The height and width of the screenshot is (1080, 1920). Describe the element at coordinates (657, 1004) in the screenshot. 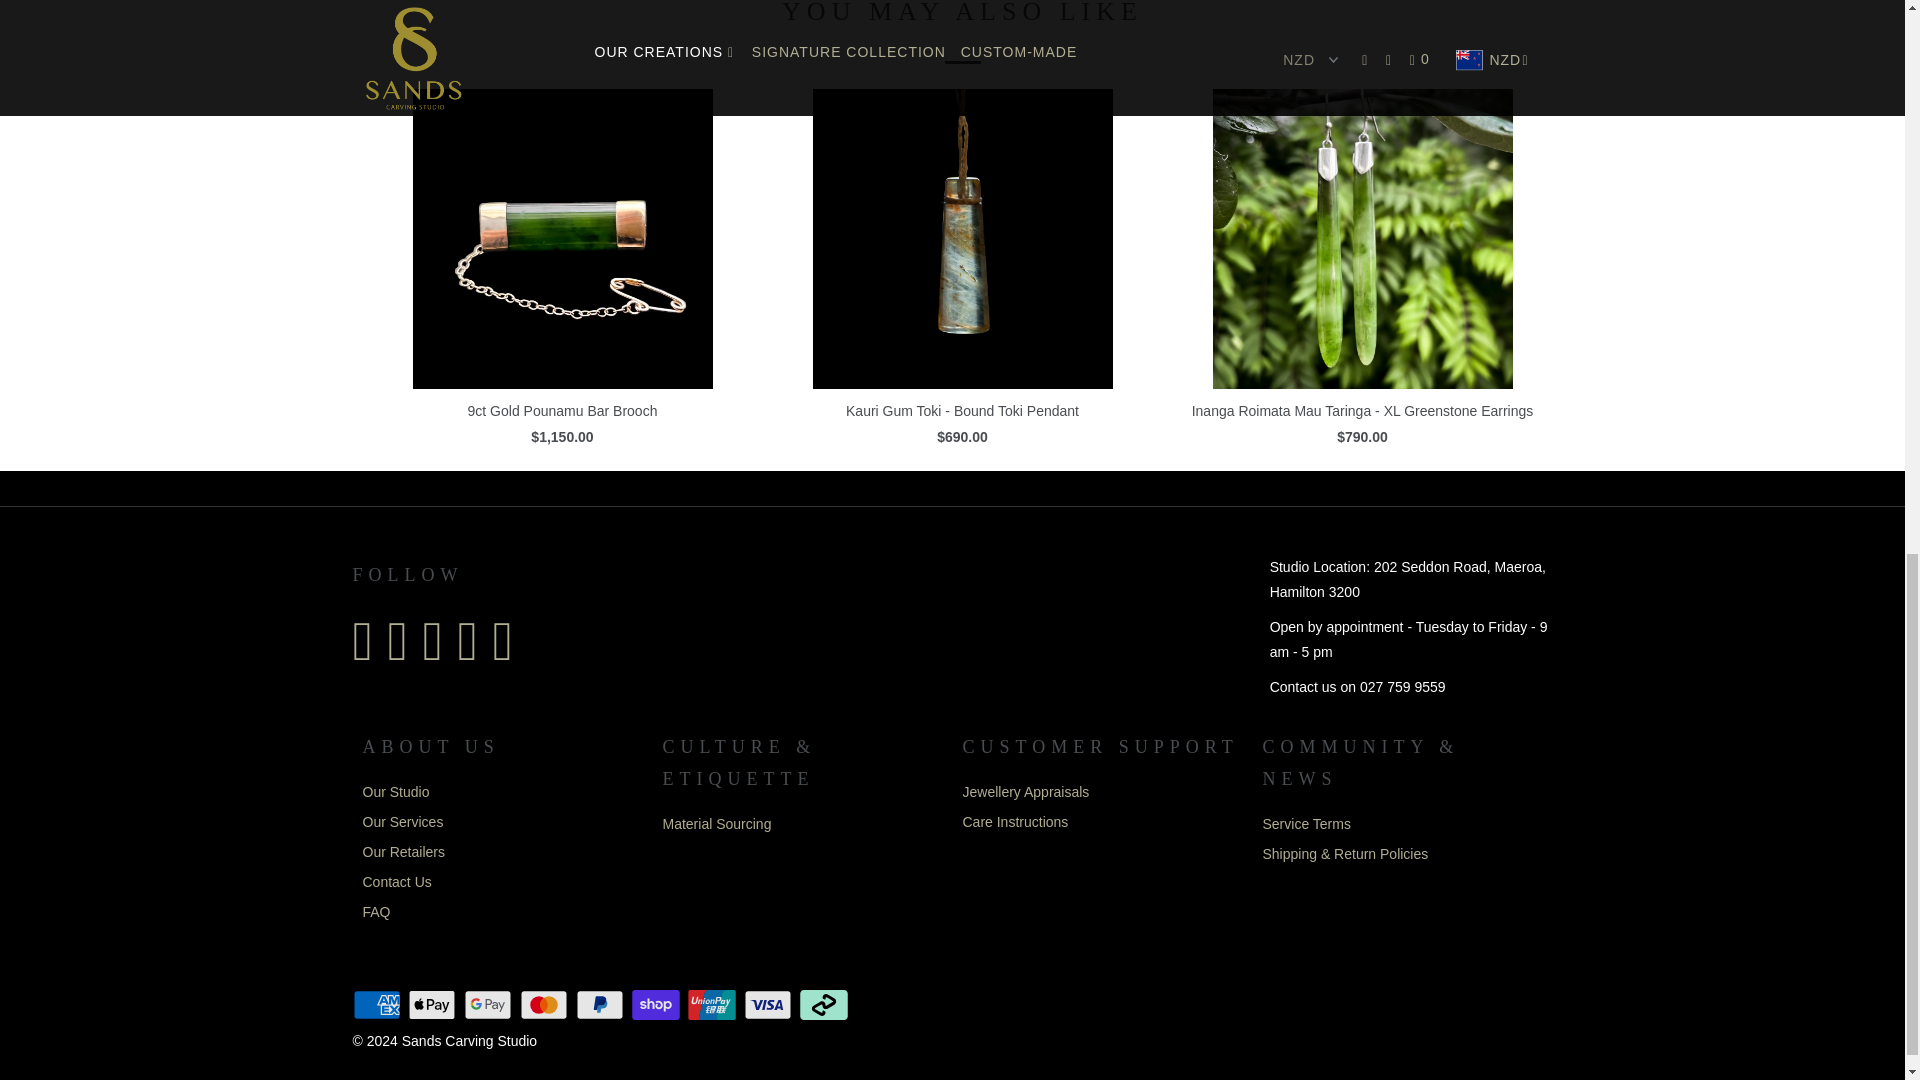

I see `Shop Pay` at that location.